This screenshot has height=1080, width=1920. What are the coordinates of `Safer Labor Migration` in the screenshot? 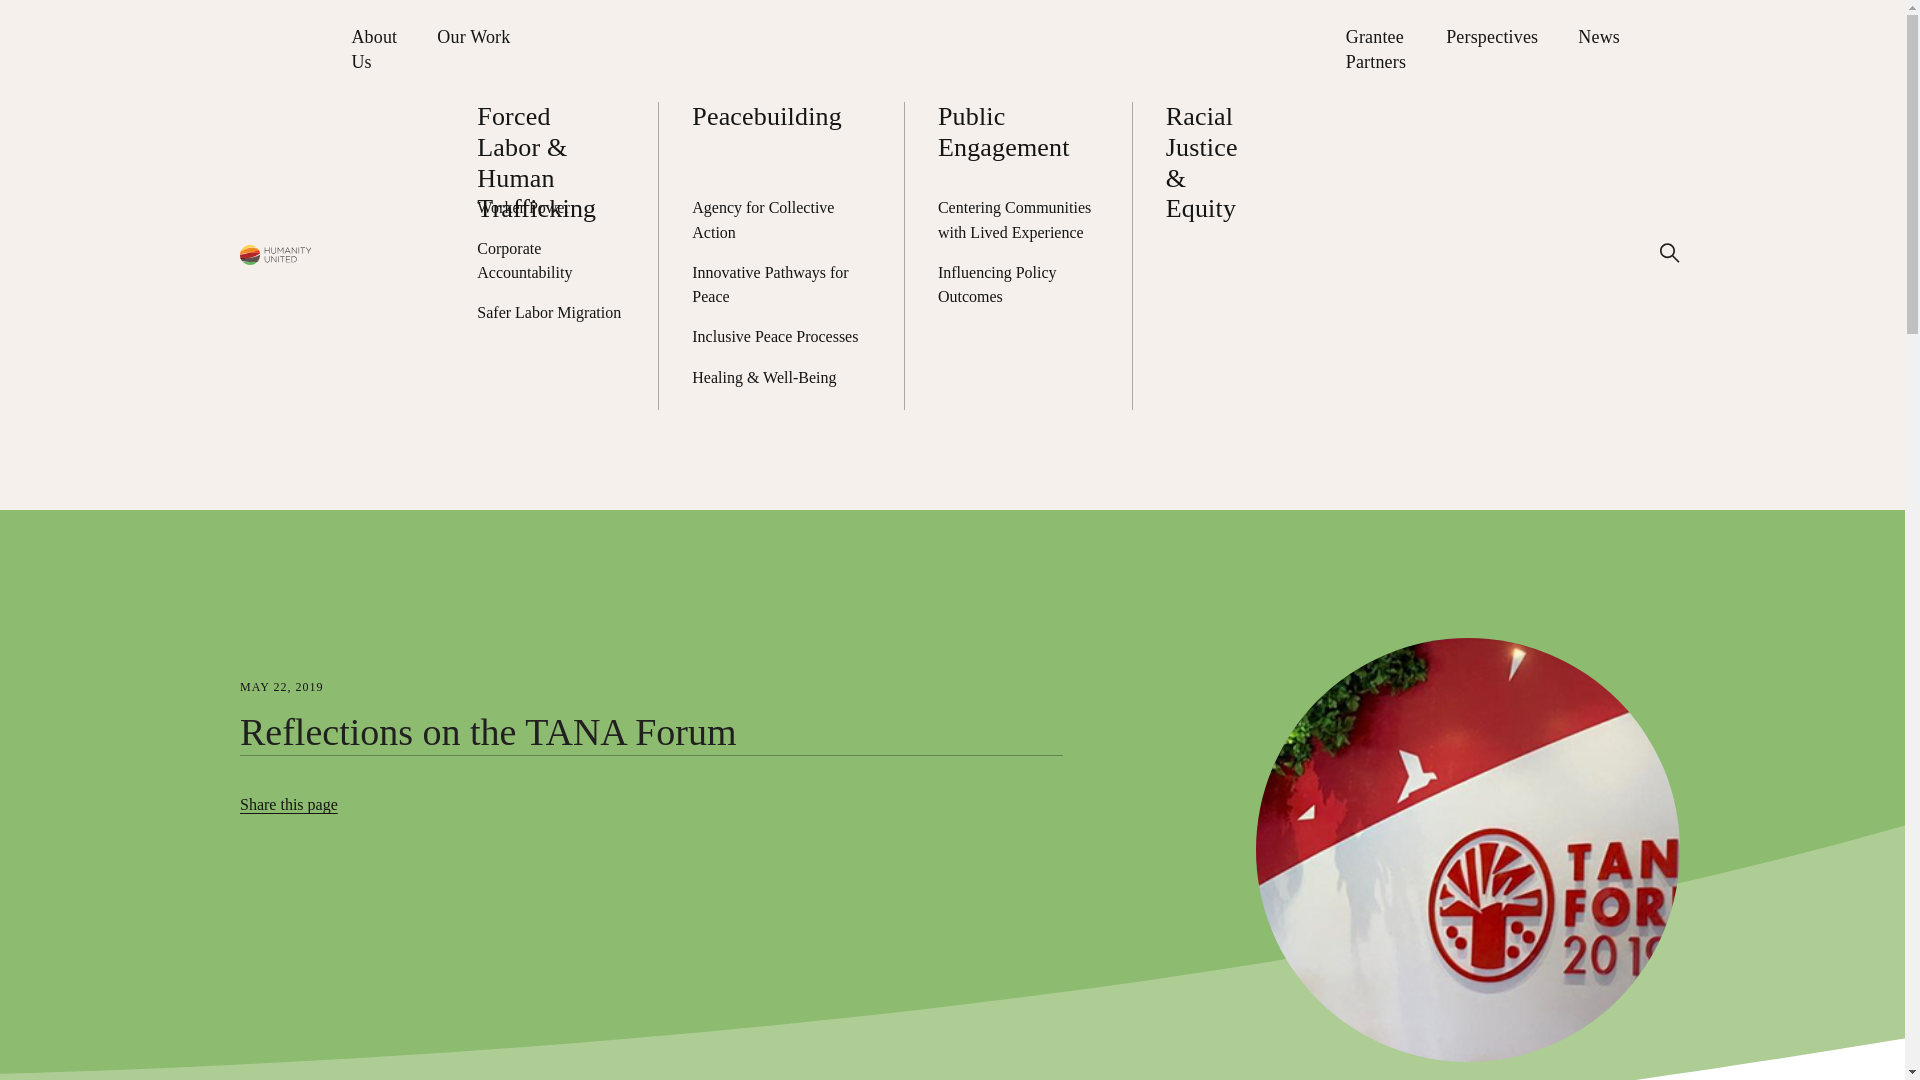 It's located at (550, 313).